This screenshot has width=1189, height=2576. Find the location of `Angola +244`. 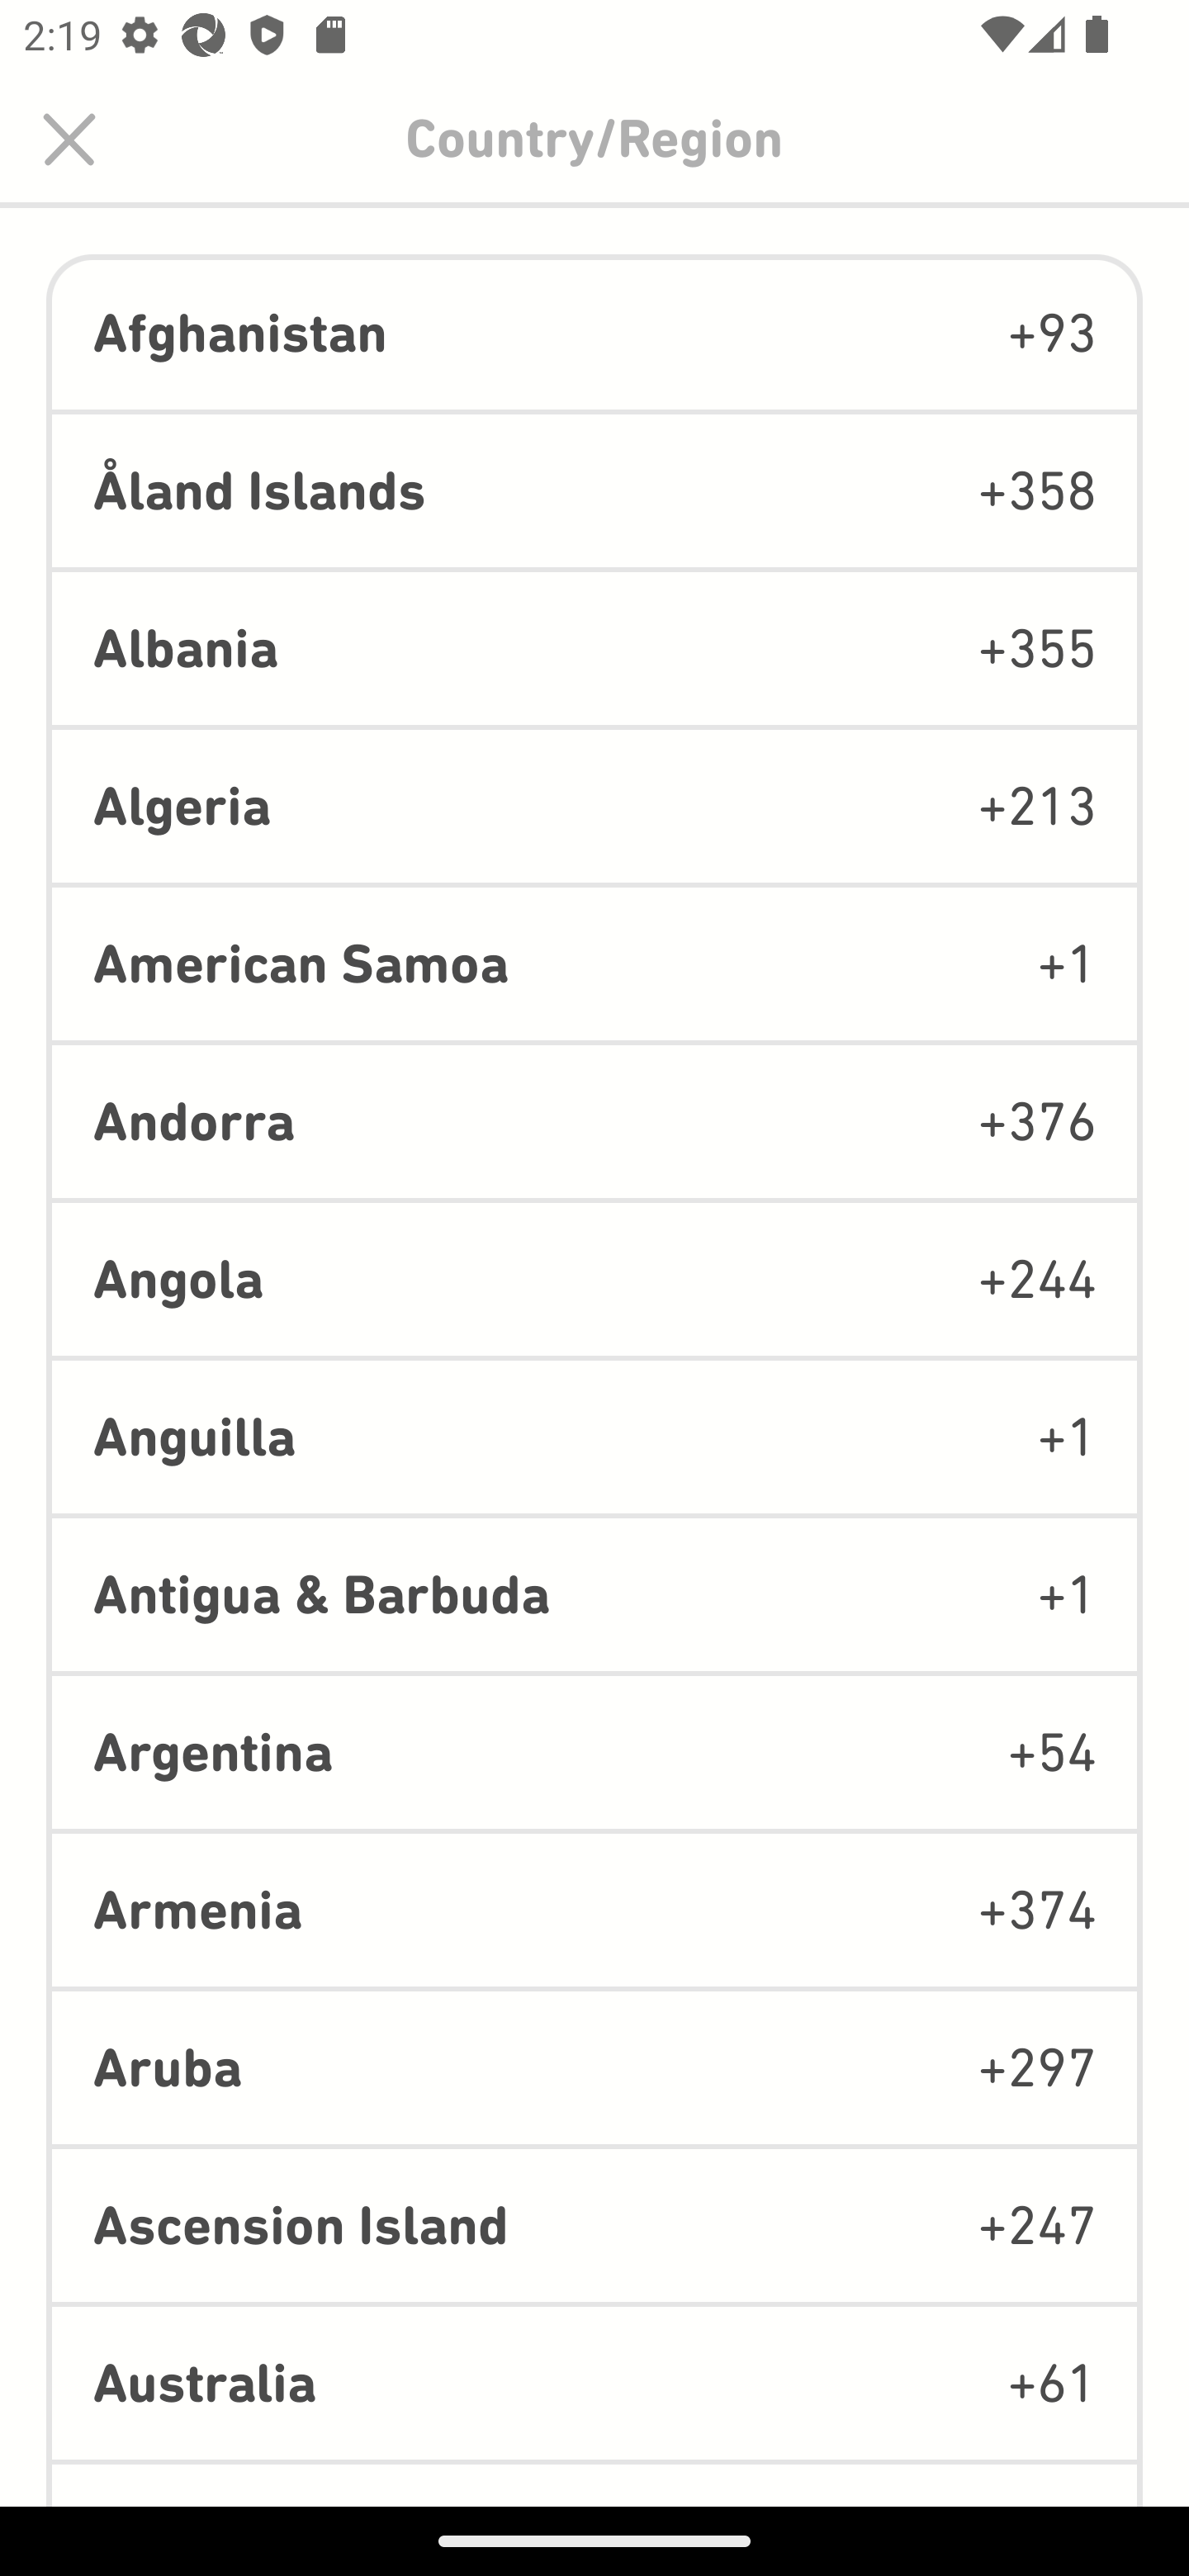

Angola +244 is located at coordinates (594, 1278).